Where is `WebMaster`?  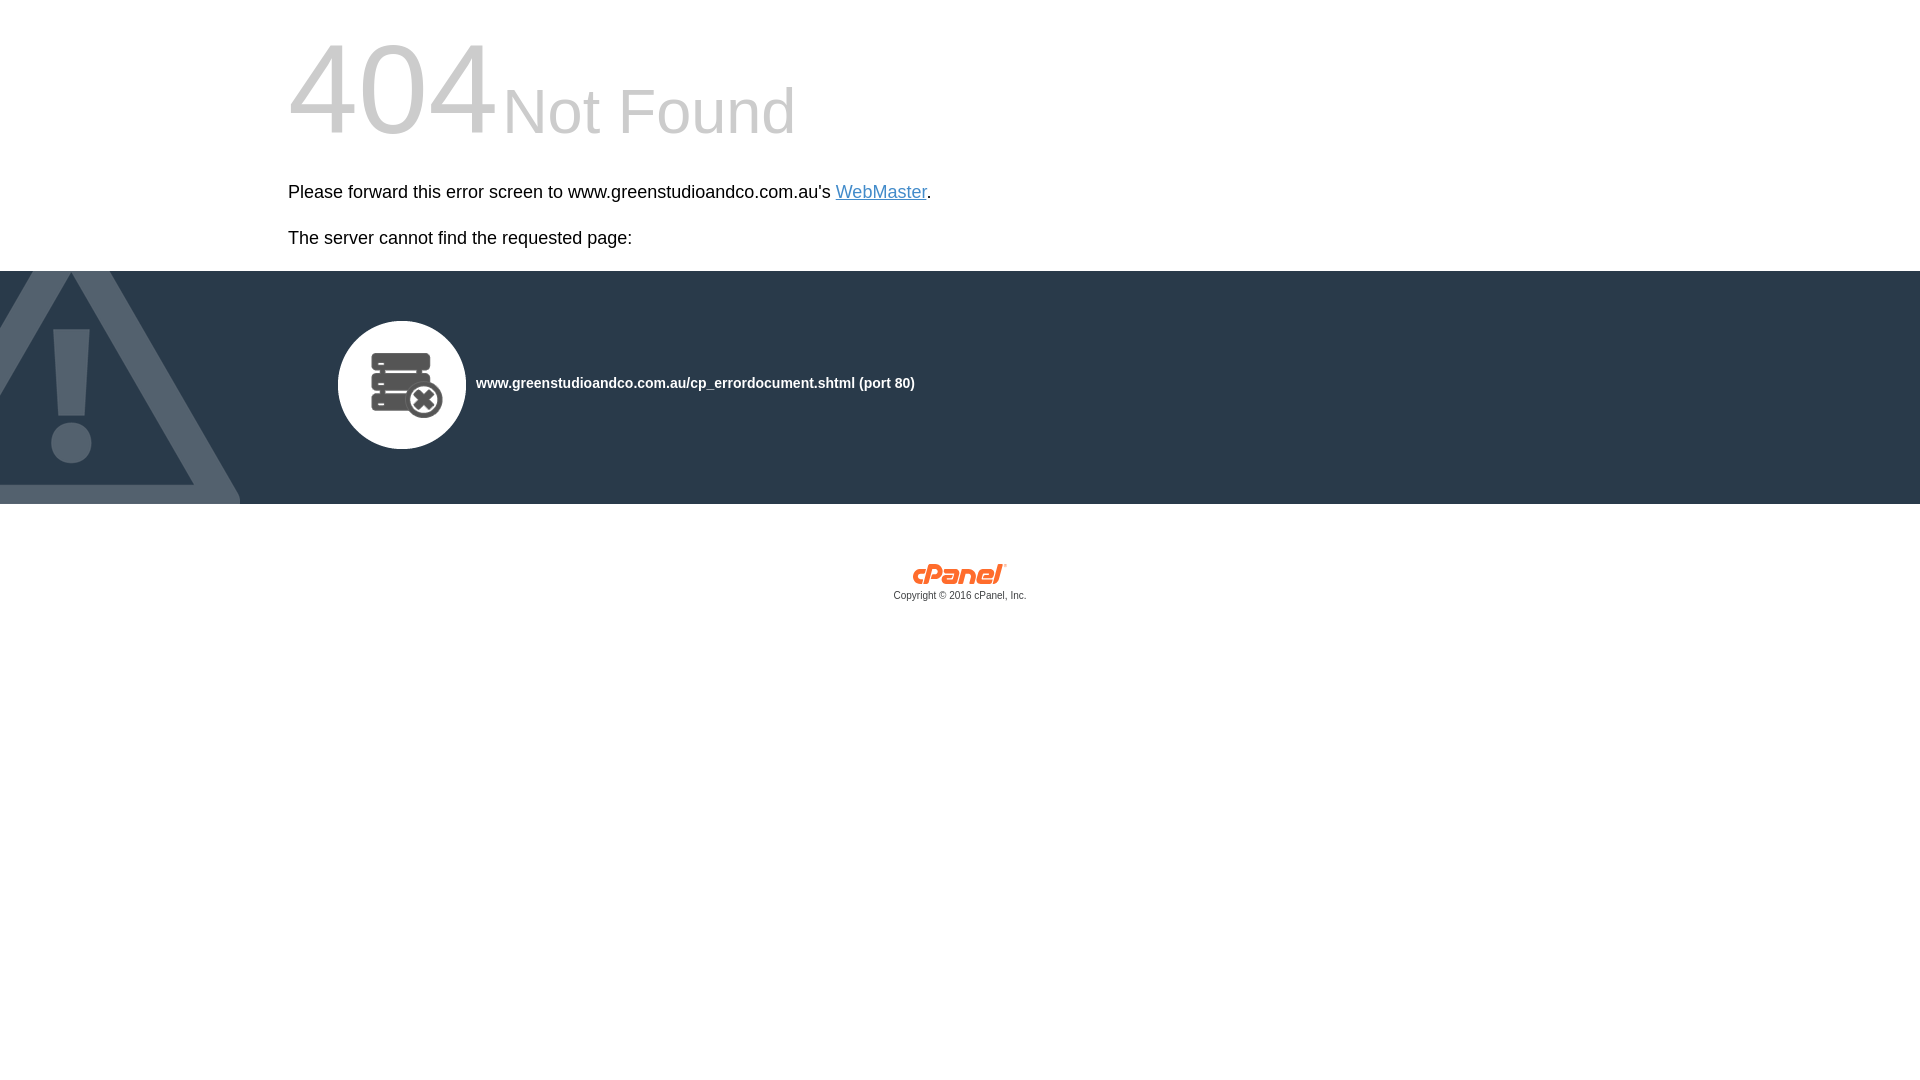 WebMaster is located at coordinates (882, 192).